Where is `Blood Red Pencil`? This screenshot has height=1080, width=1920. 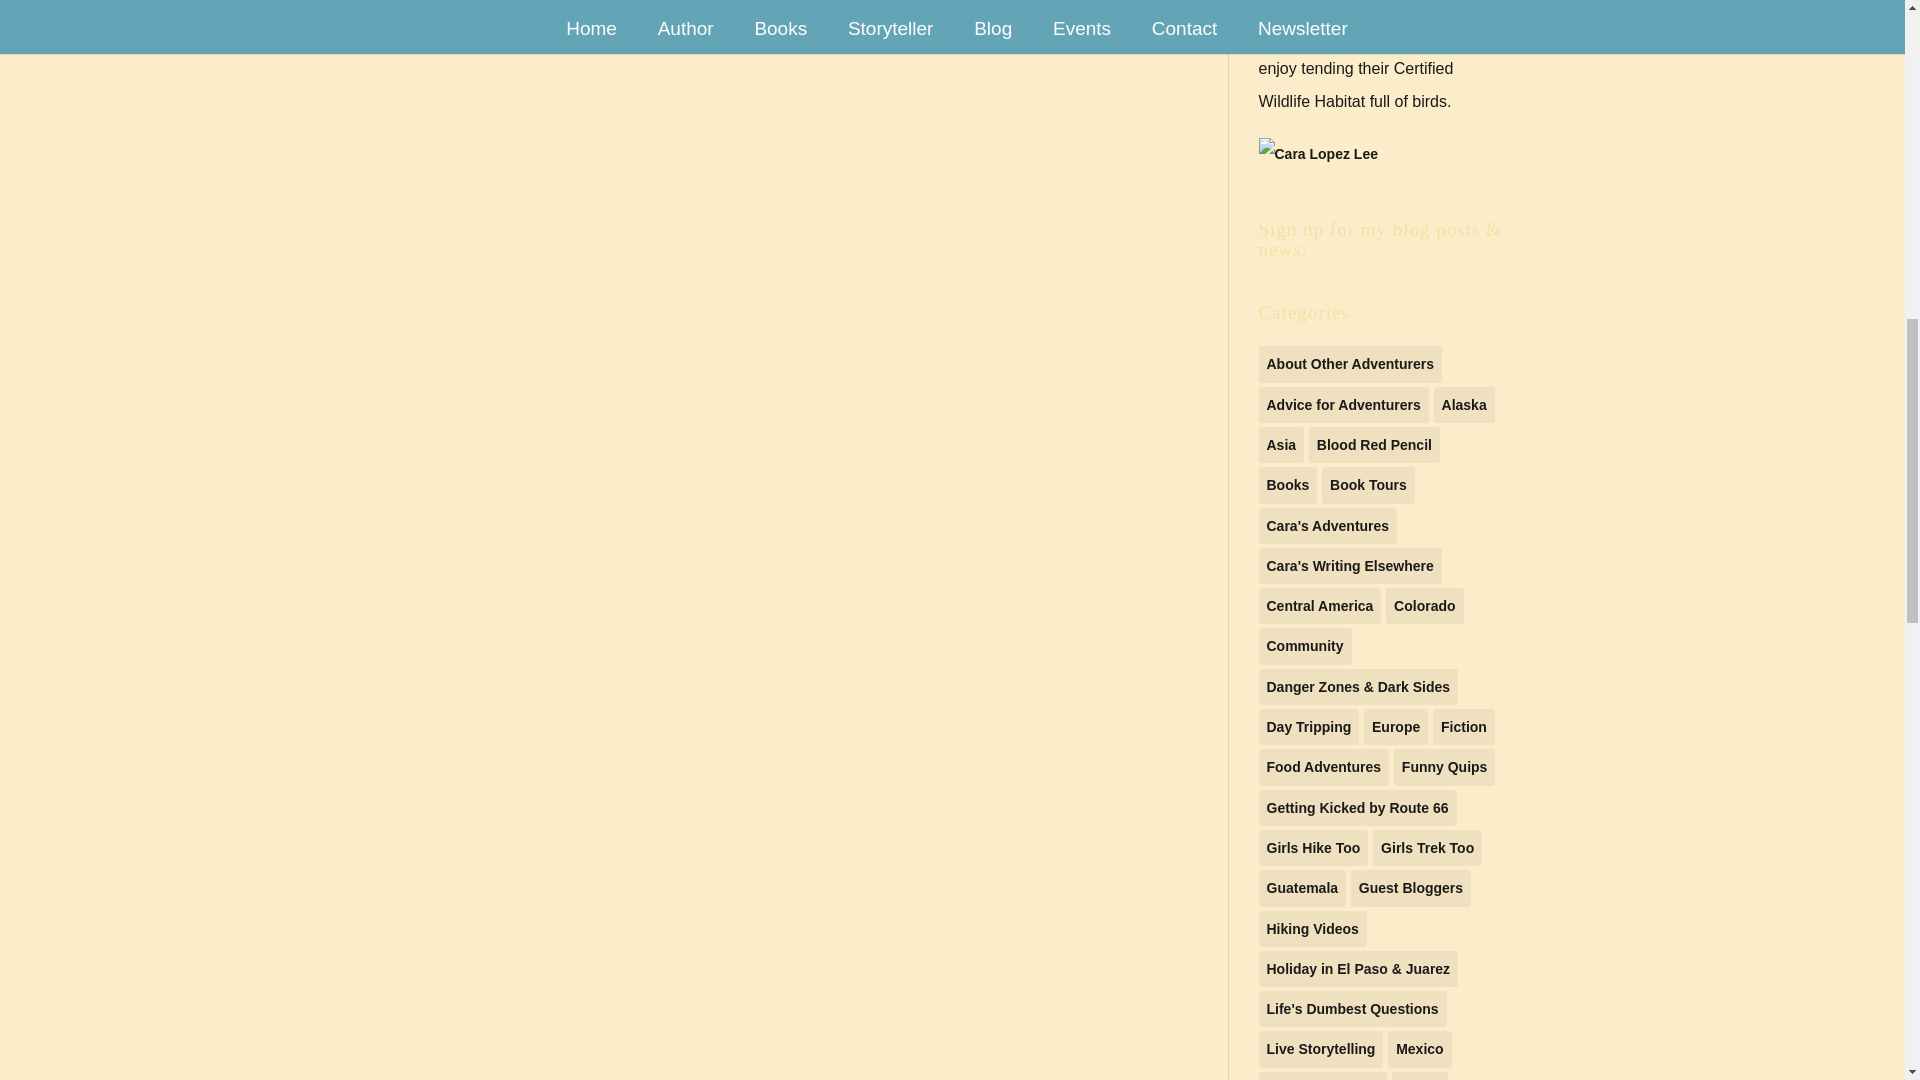
Blood Red Pencil is located at coordinates (1374, 444).